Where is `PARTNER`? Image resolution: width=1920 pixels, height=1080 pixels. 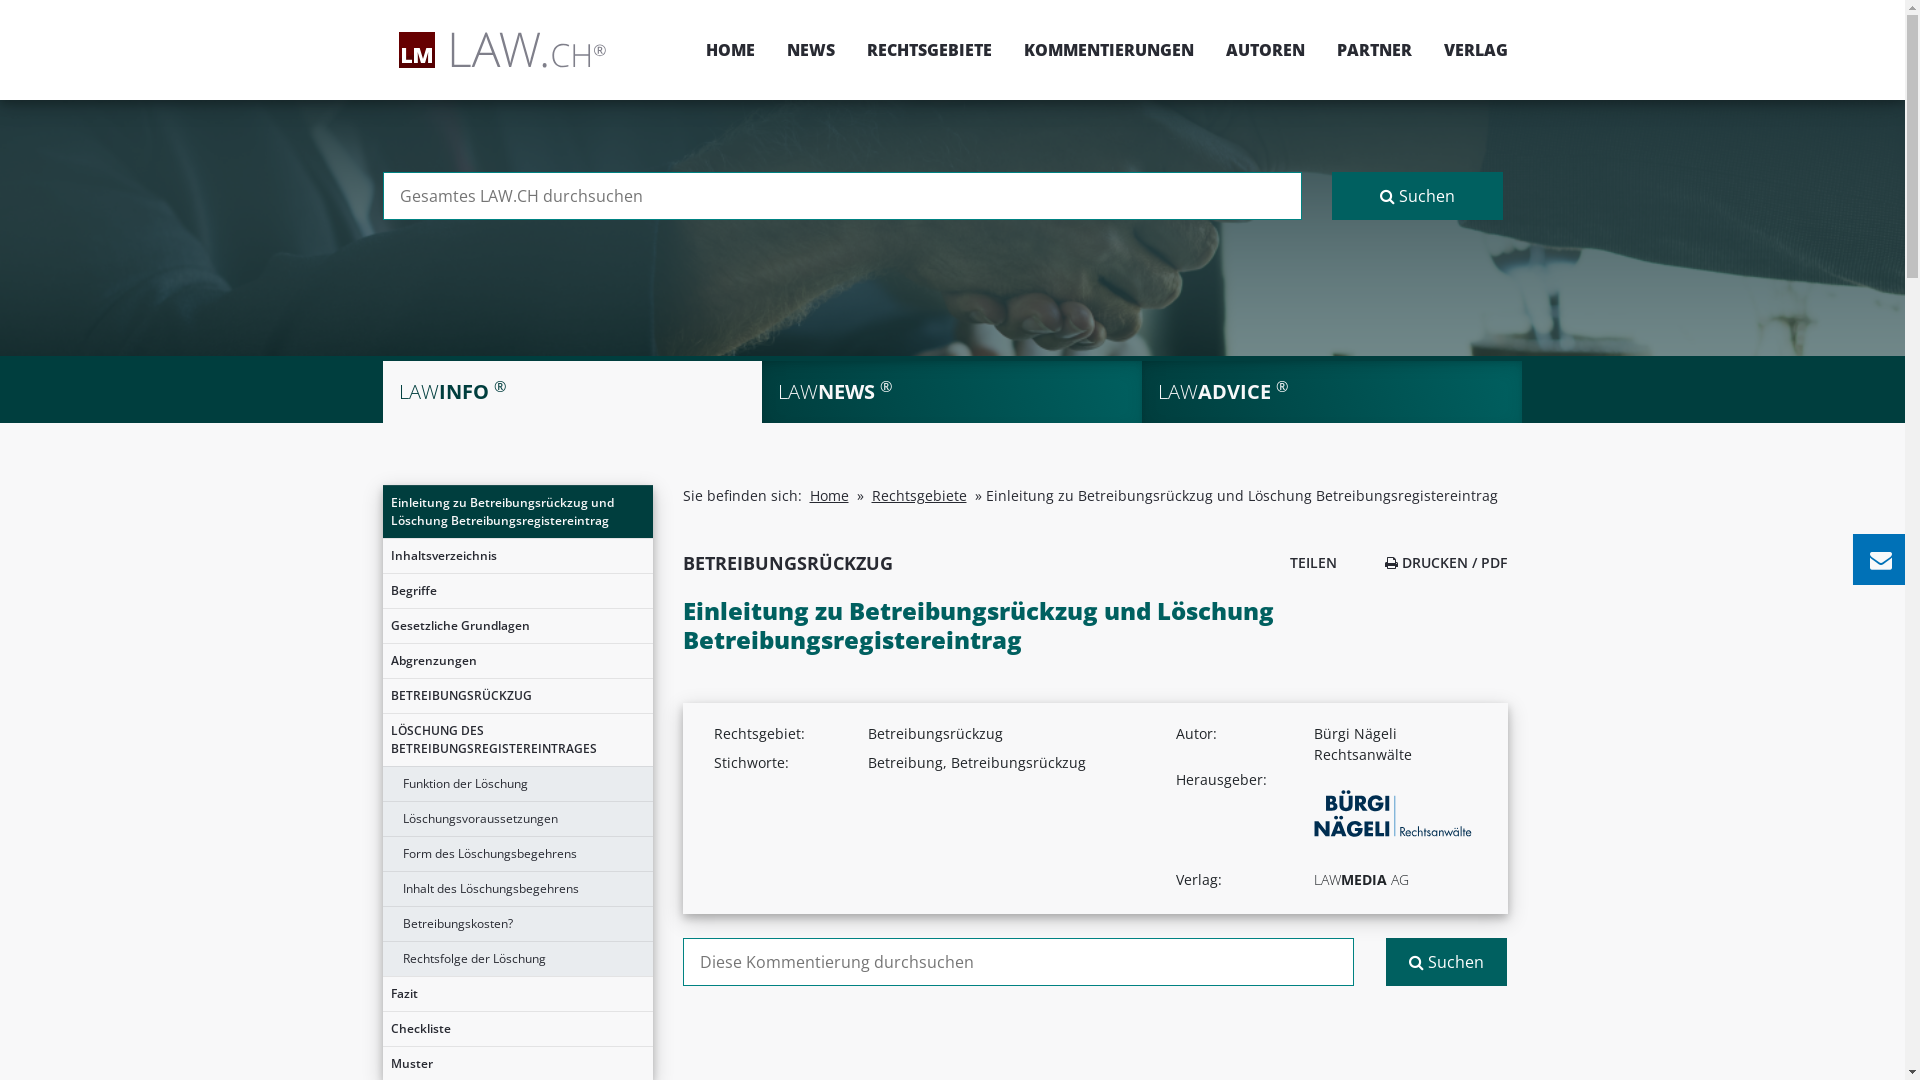 PARTNER is located at coordinates (1374, 50).